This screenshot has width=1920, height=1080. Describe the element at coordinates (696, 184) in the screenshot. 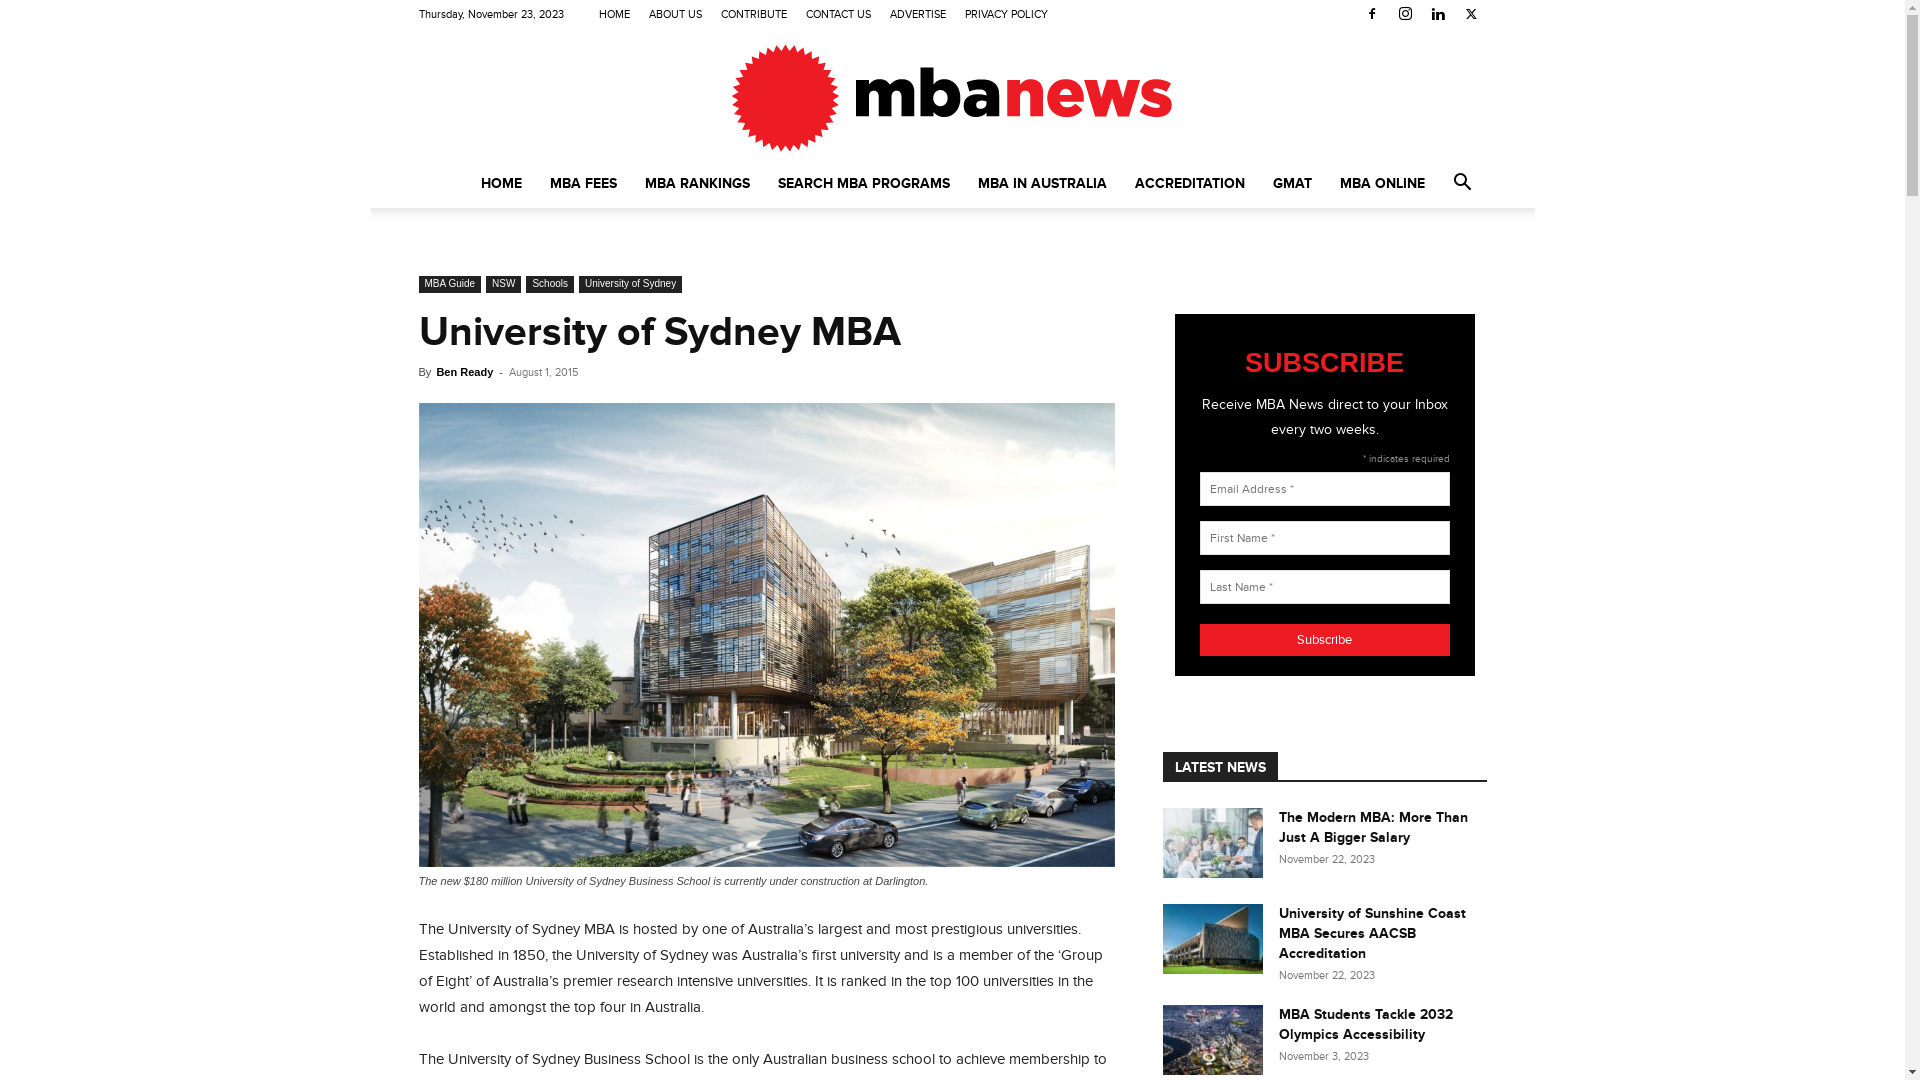

I see `MBA RANKINGS` at that location.